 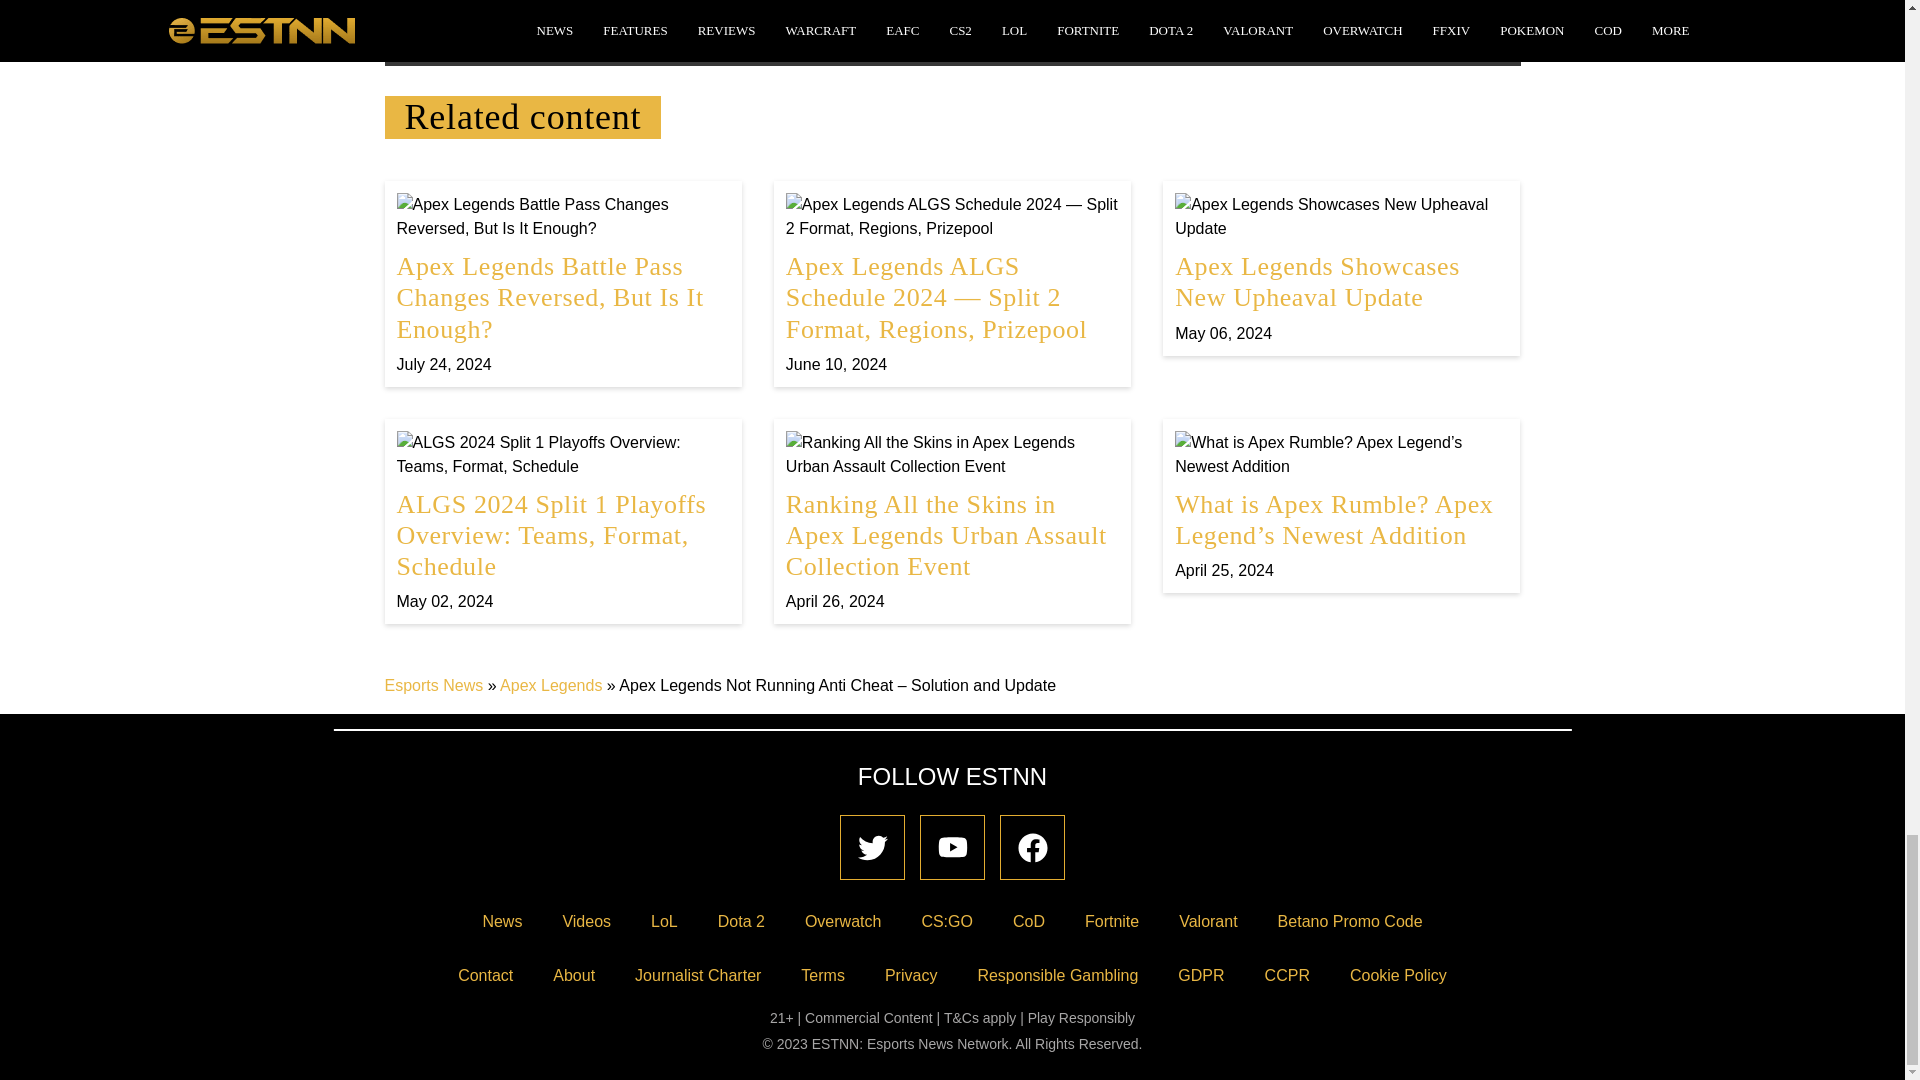 I want to click on Apex Legends Showcases New Upheaval Update, so click(x=1341, y=268).